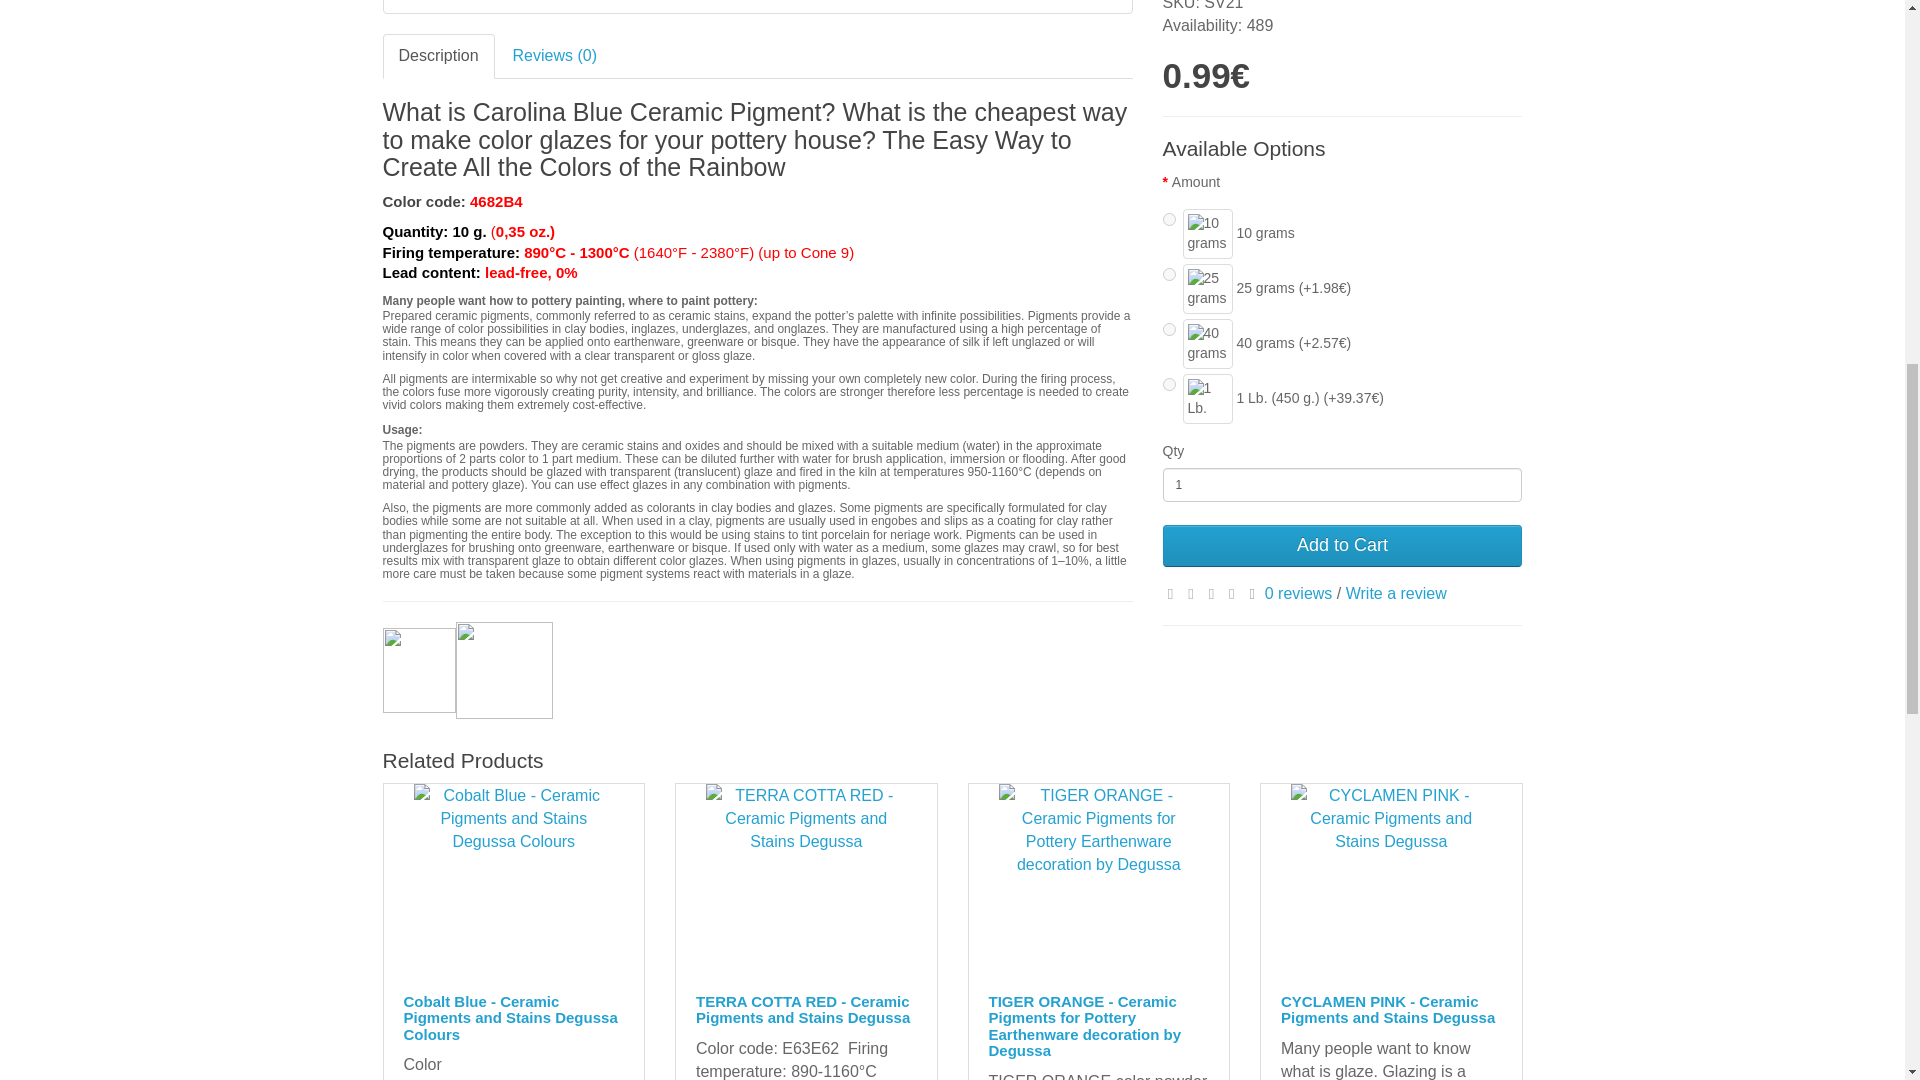 The width and height of the screenshot is (1920, 1080). Describe the element at coordinates (1168, 274) in the screenshot. I see `406` at that location.